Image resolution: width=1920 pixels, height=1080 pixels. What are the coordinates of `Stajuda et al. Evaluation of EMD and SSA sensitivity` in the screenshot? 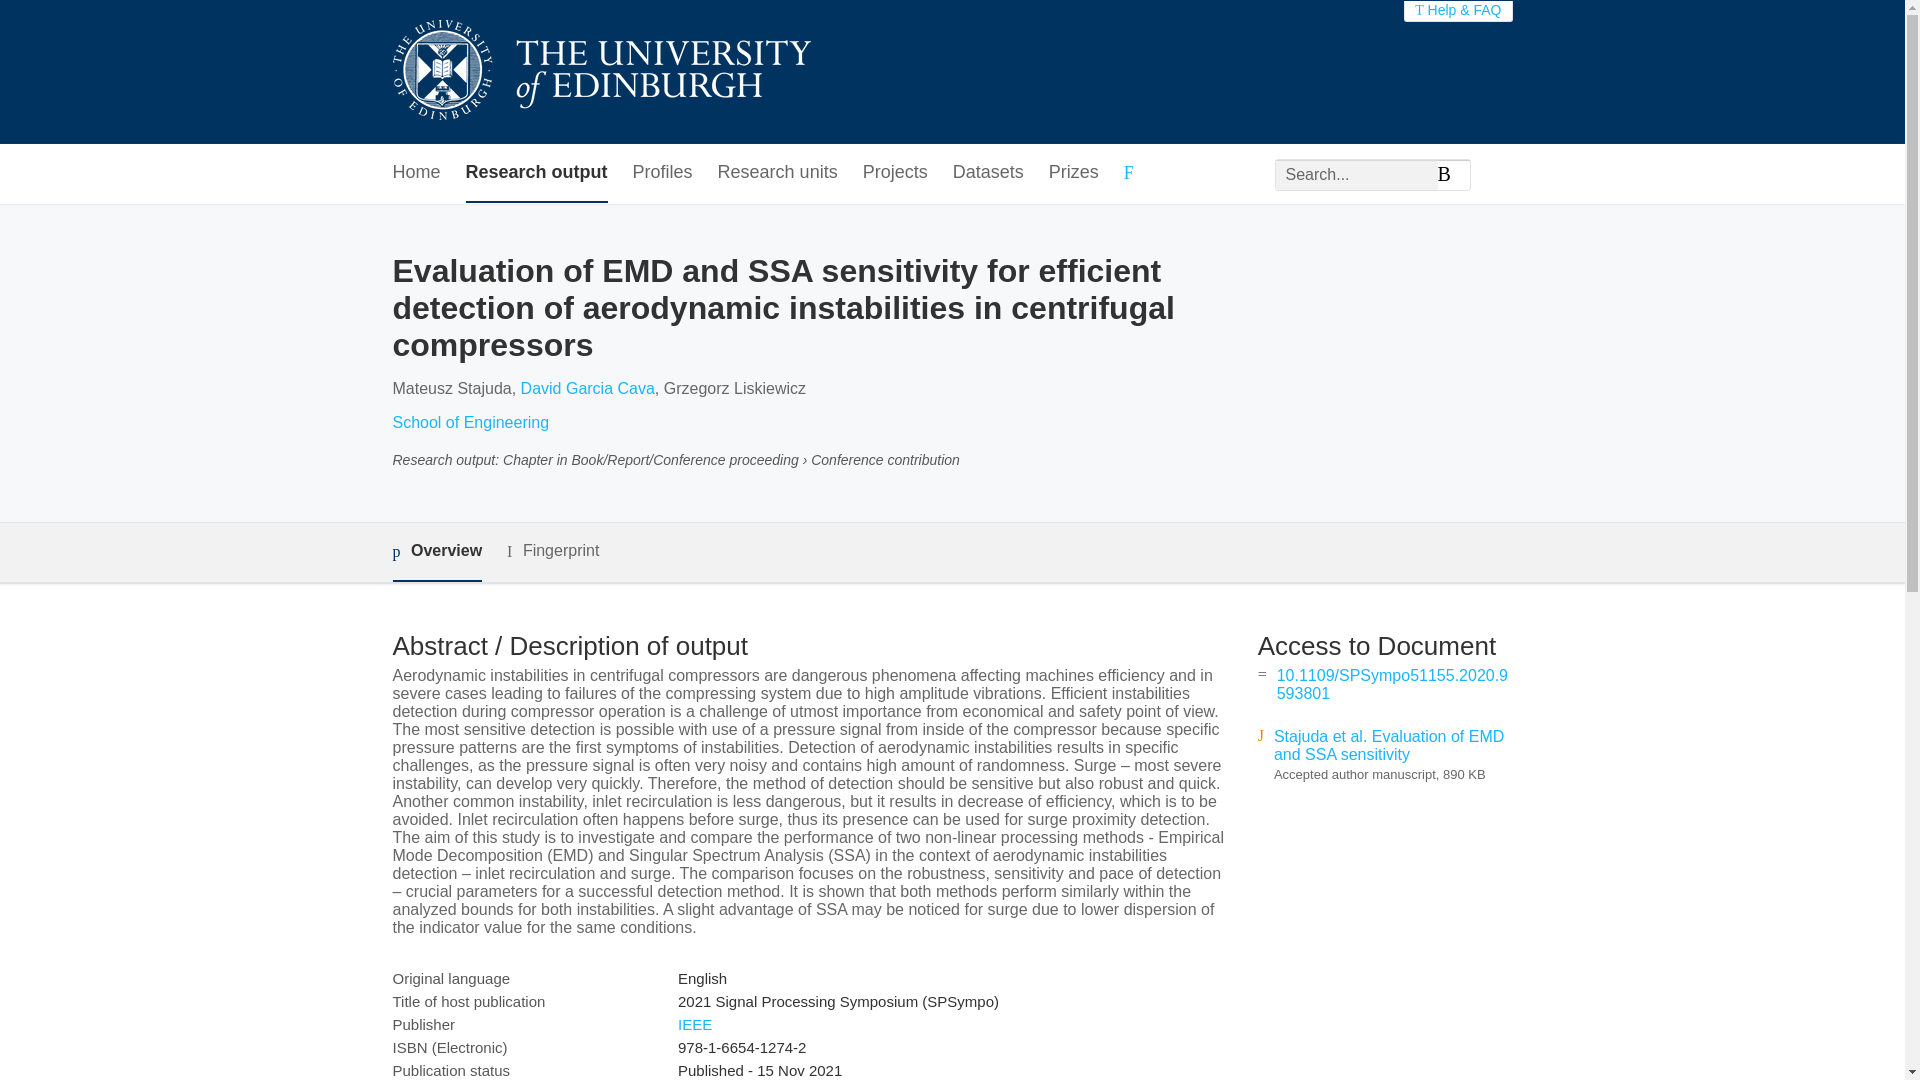 It's located at (1388, 744).